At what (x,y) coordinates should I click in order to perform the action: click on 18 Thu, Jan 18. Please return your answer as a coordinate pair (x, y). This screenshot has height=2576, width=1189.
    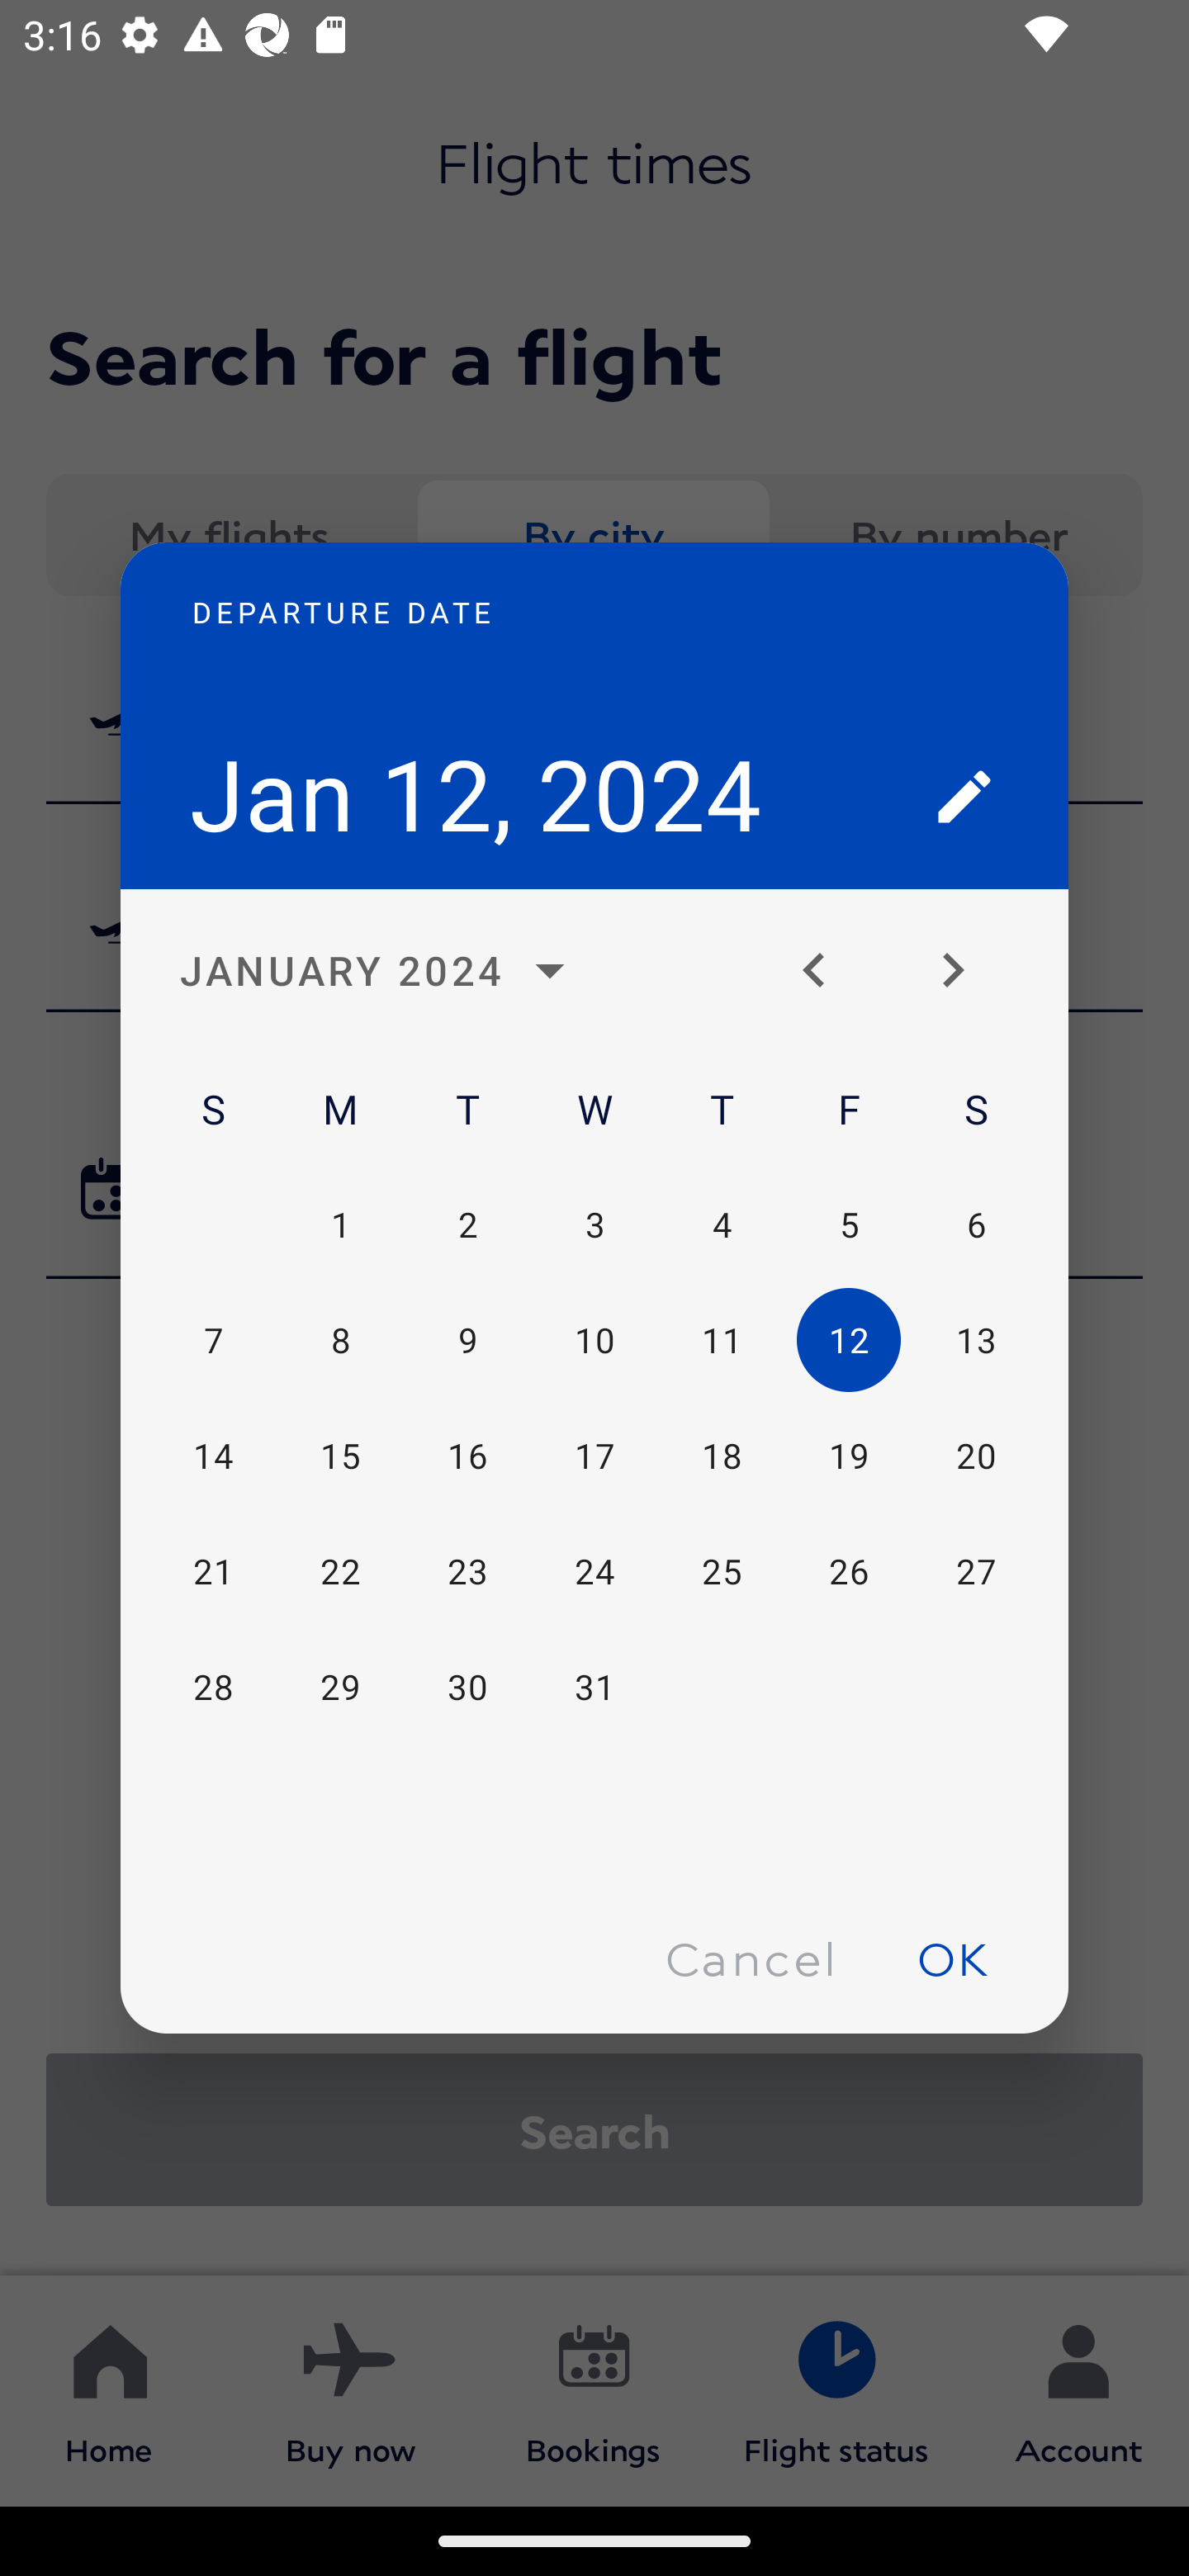
    Looking at the image, I should click on (722, 1456).